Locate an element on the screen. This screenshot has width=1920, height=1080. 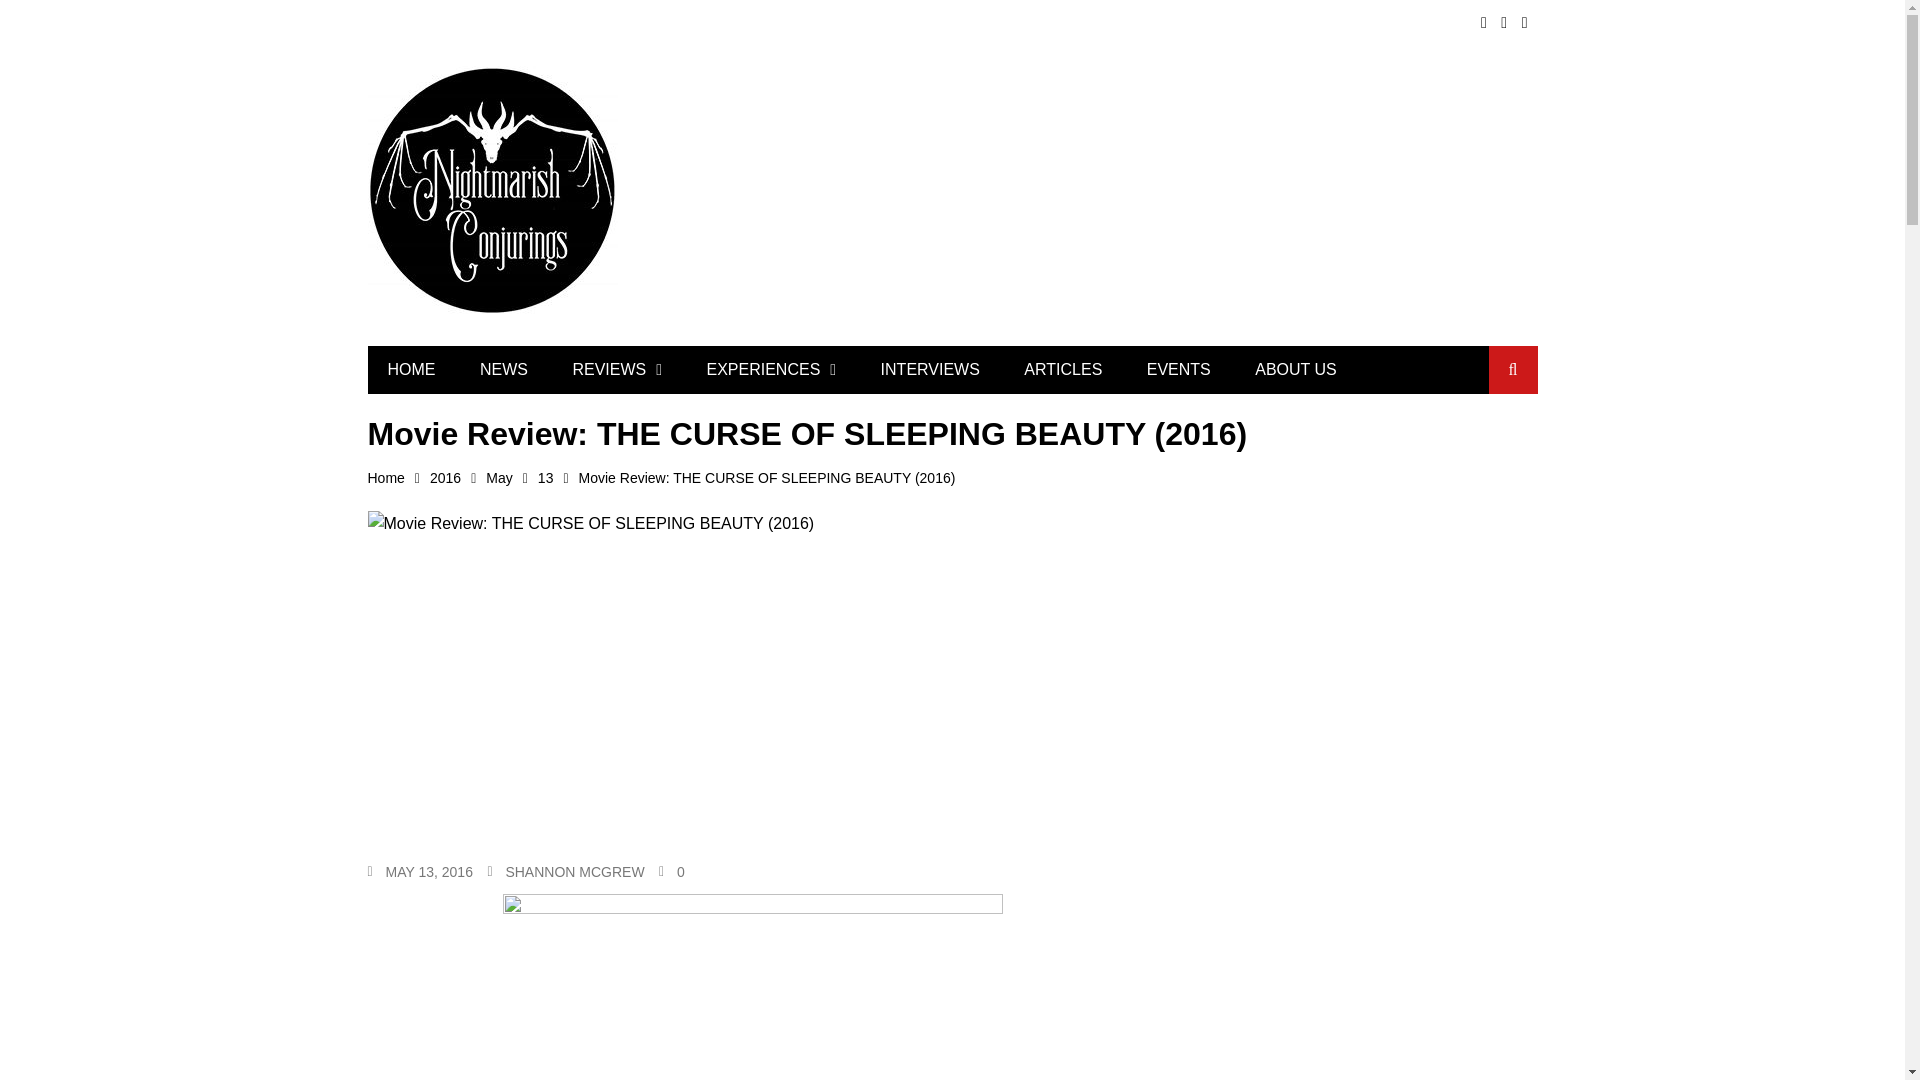
EXPERIENCES is located at coordinates (770, 370).